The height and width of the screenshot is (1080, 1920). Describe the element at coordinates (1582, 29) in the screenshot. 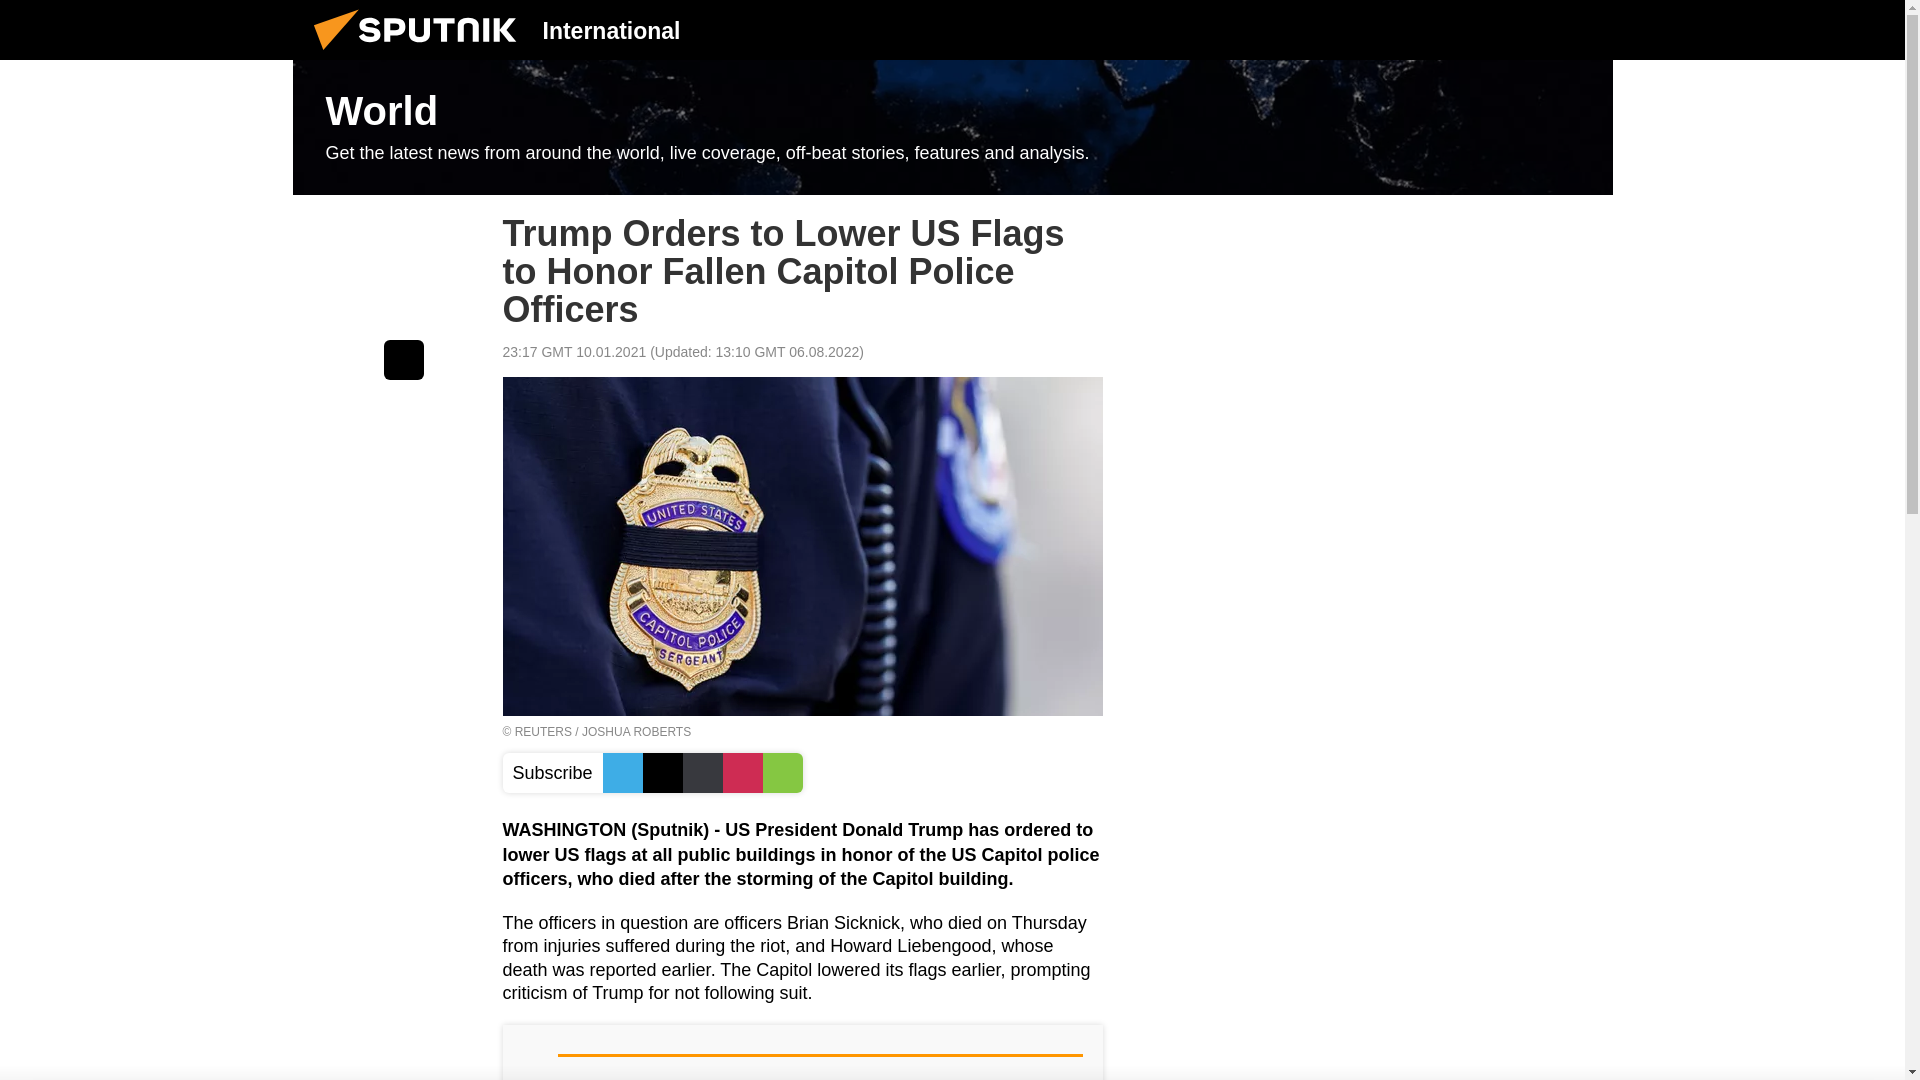

I see `Chats` at that location.